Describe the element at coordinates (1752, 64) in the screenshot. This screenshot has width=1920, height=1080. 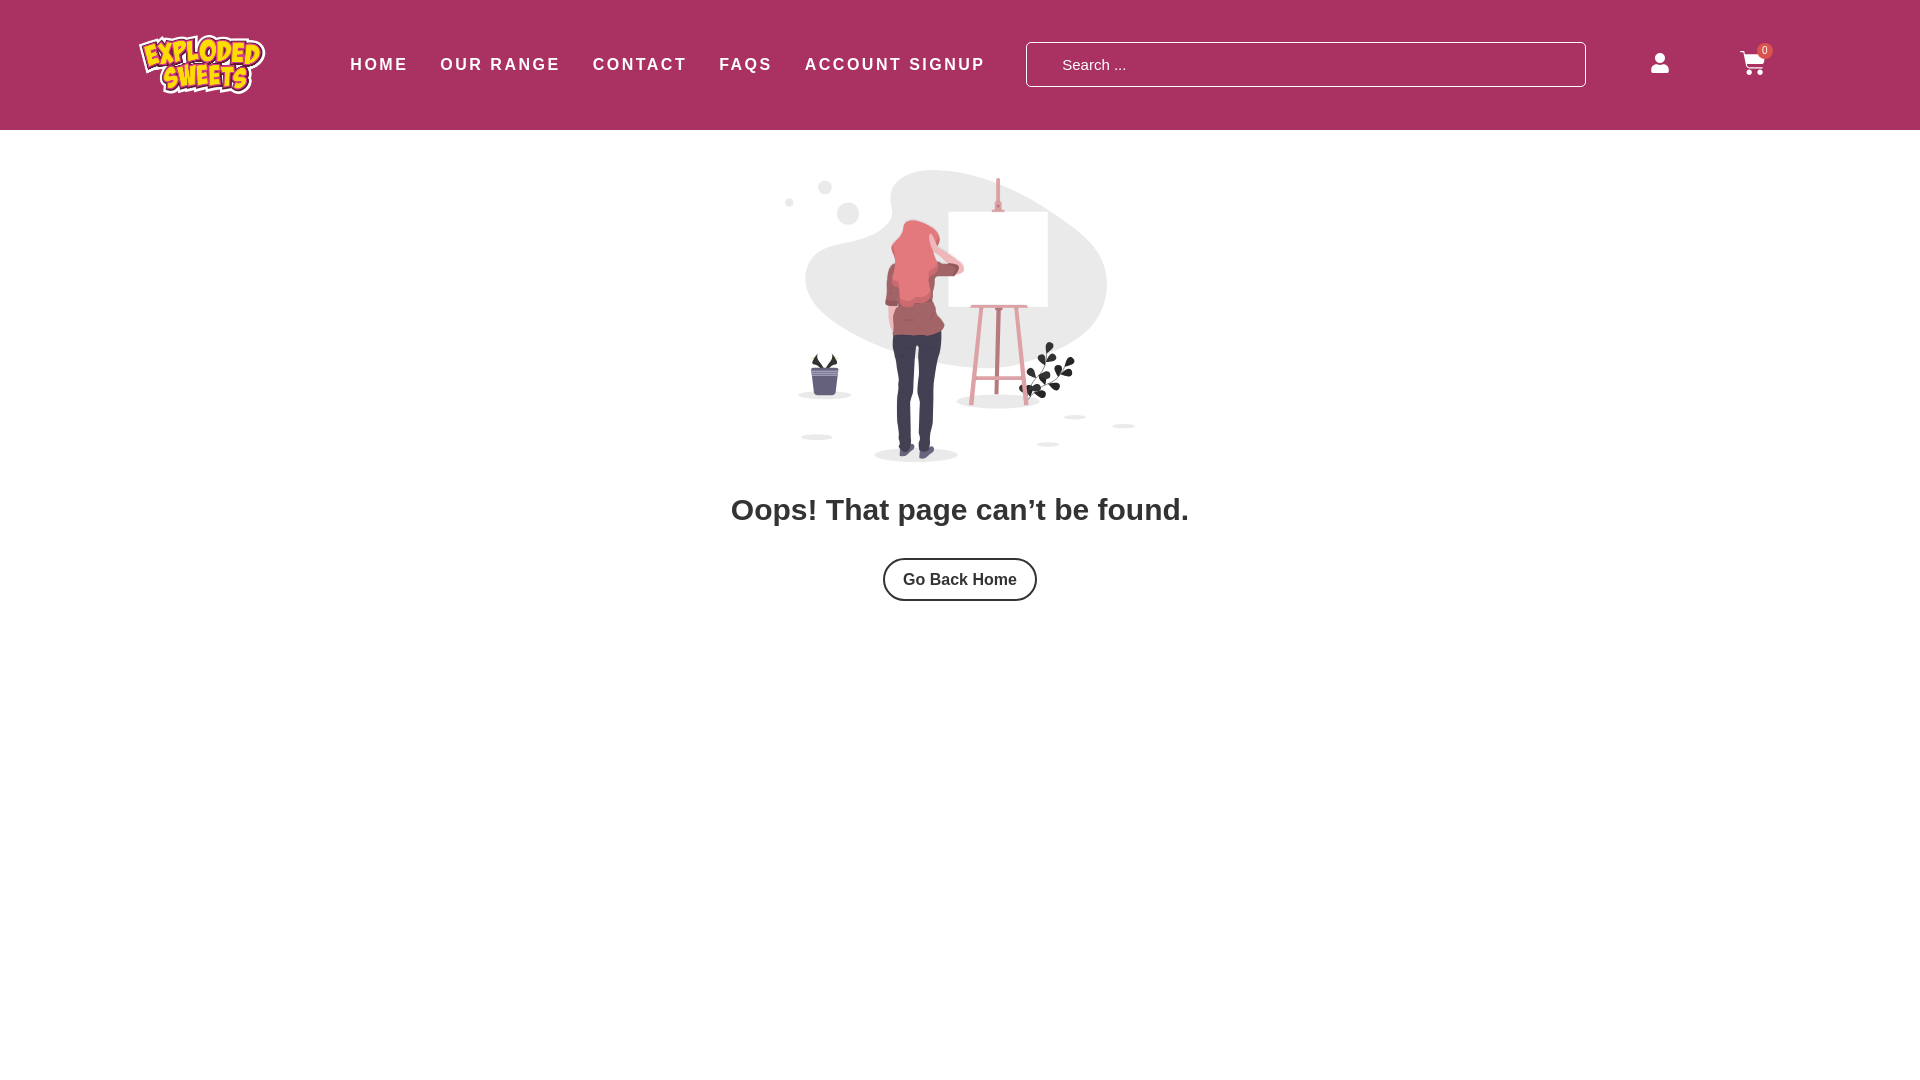
I see `0` at that location.